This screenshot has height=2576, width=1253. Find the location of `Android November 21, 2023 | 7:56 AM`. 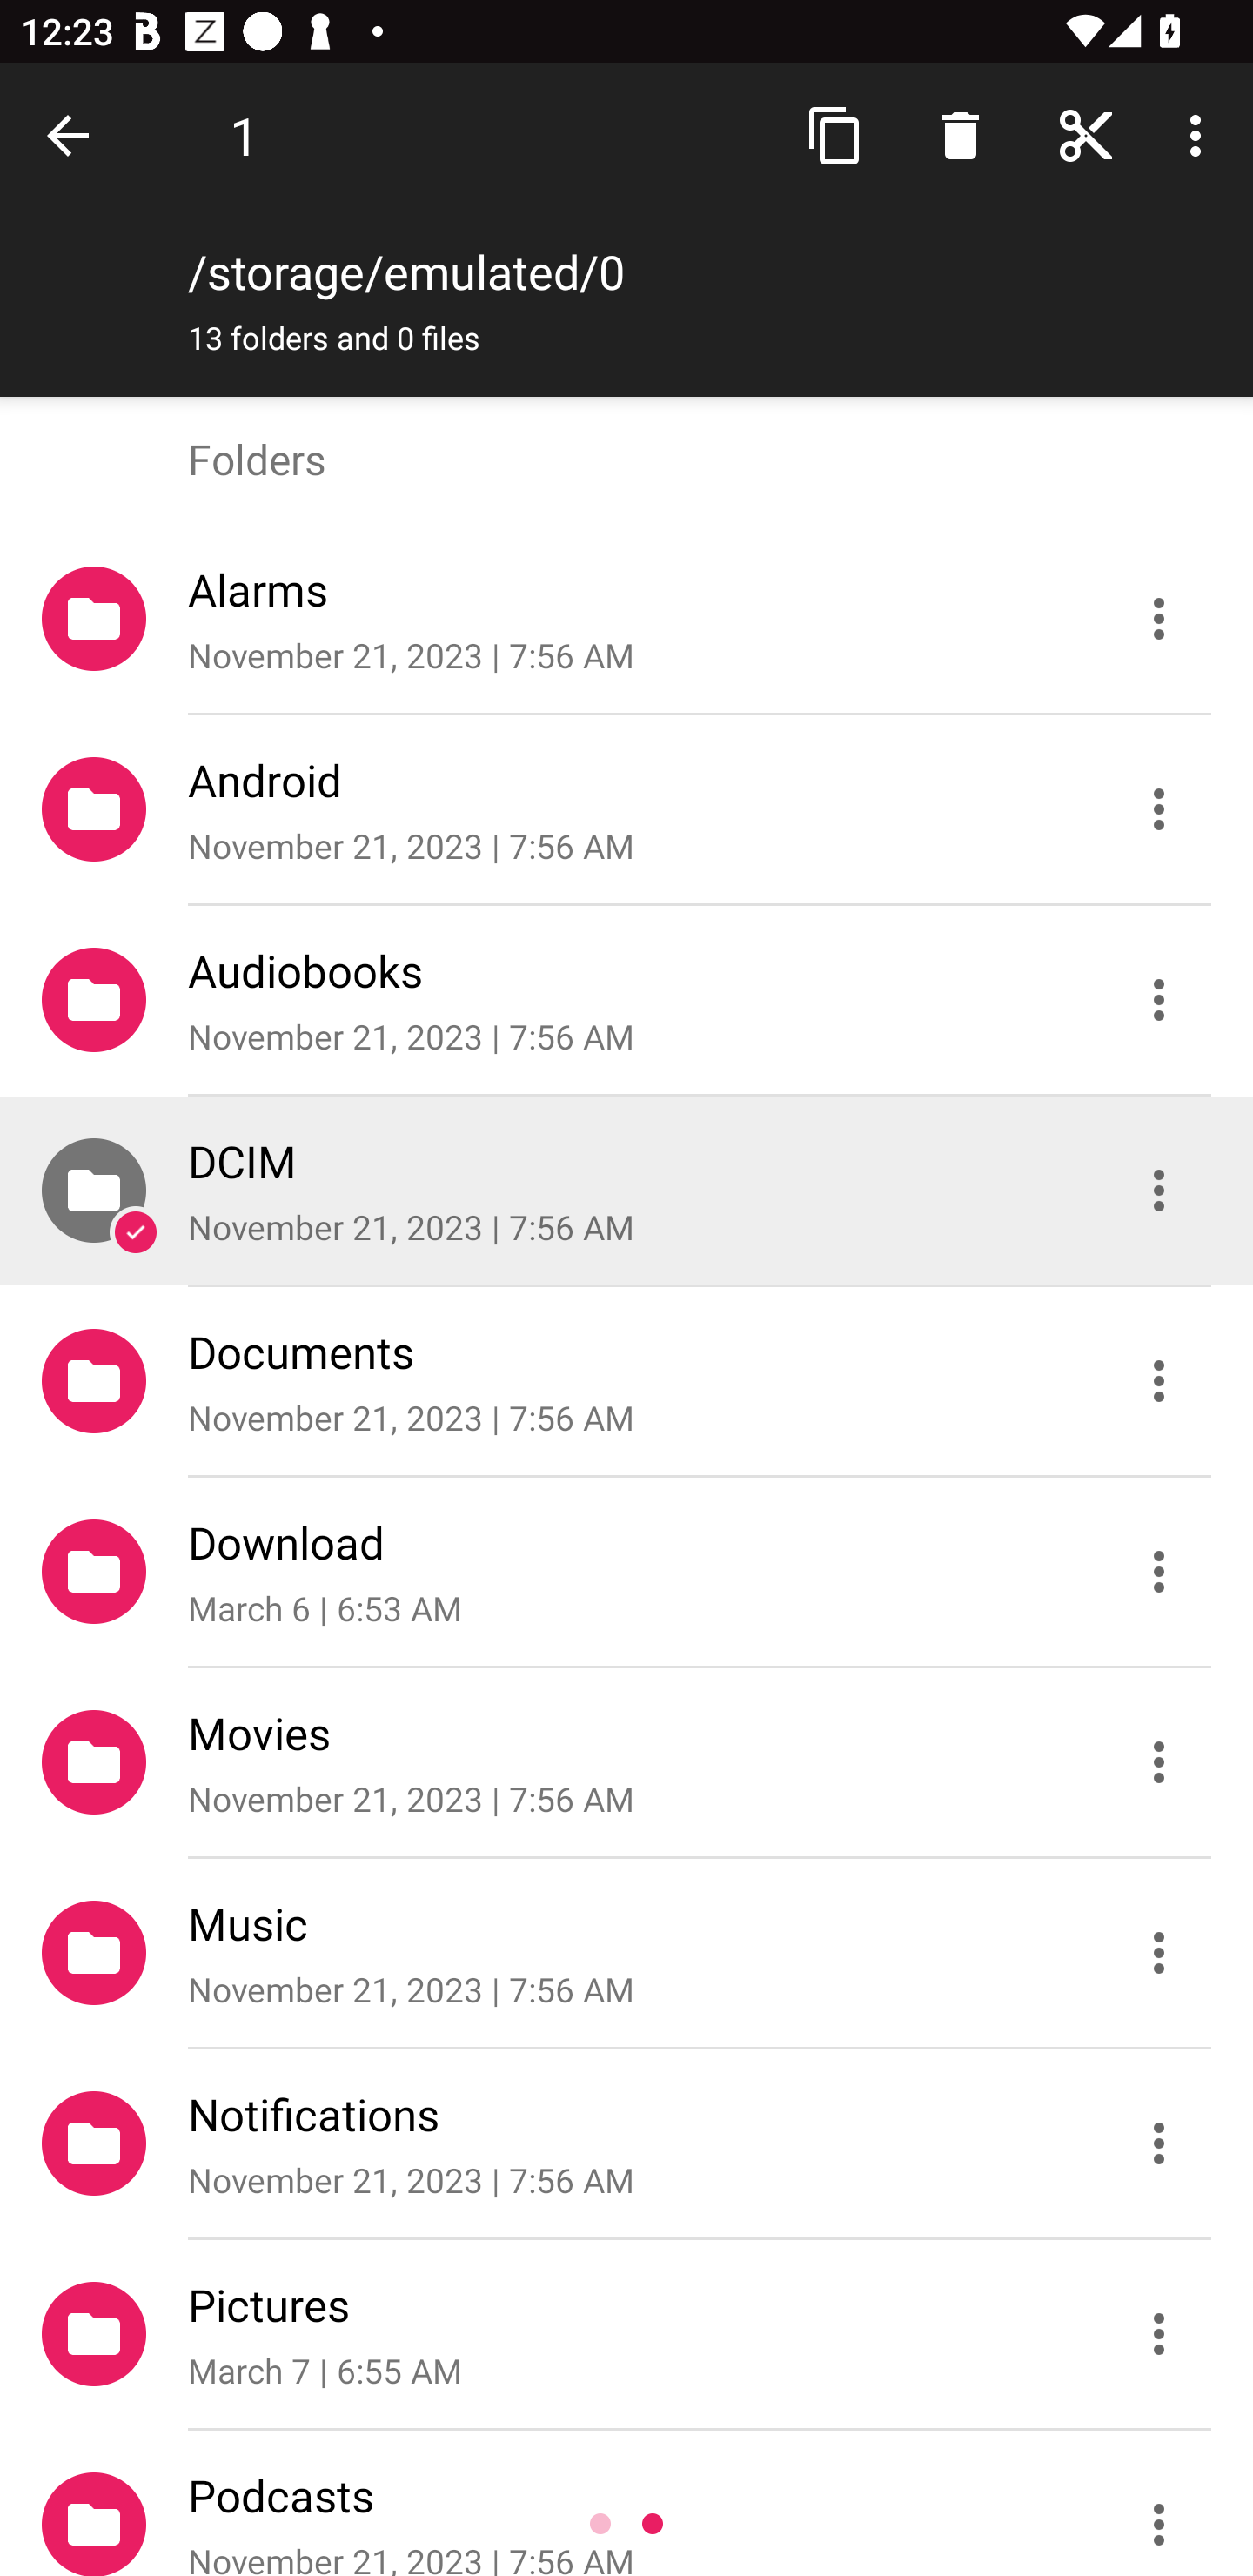

Android November 21, 2023 | 7:56 AM is located at coordinates (626, 809).